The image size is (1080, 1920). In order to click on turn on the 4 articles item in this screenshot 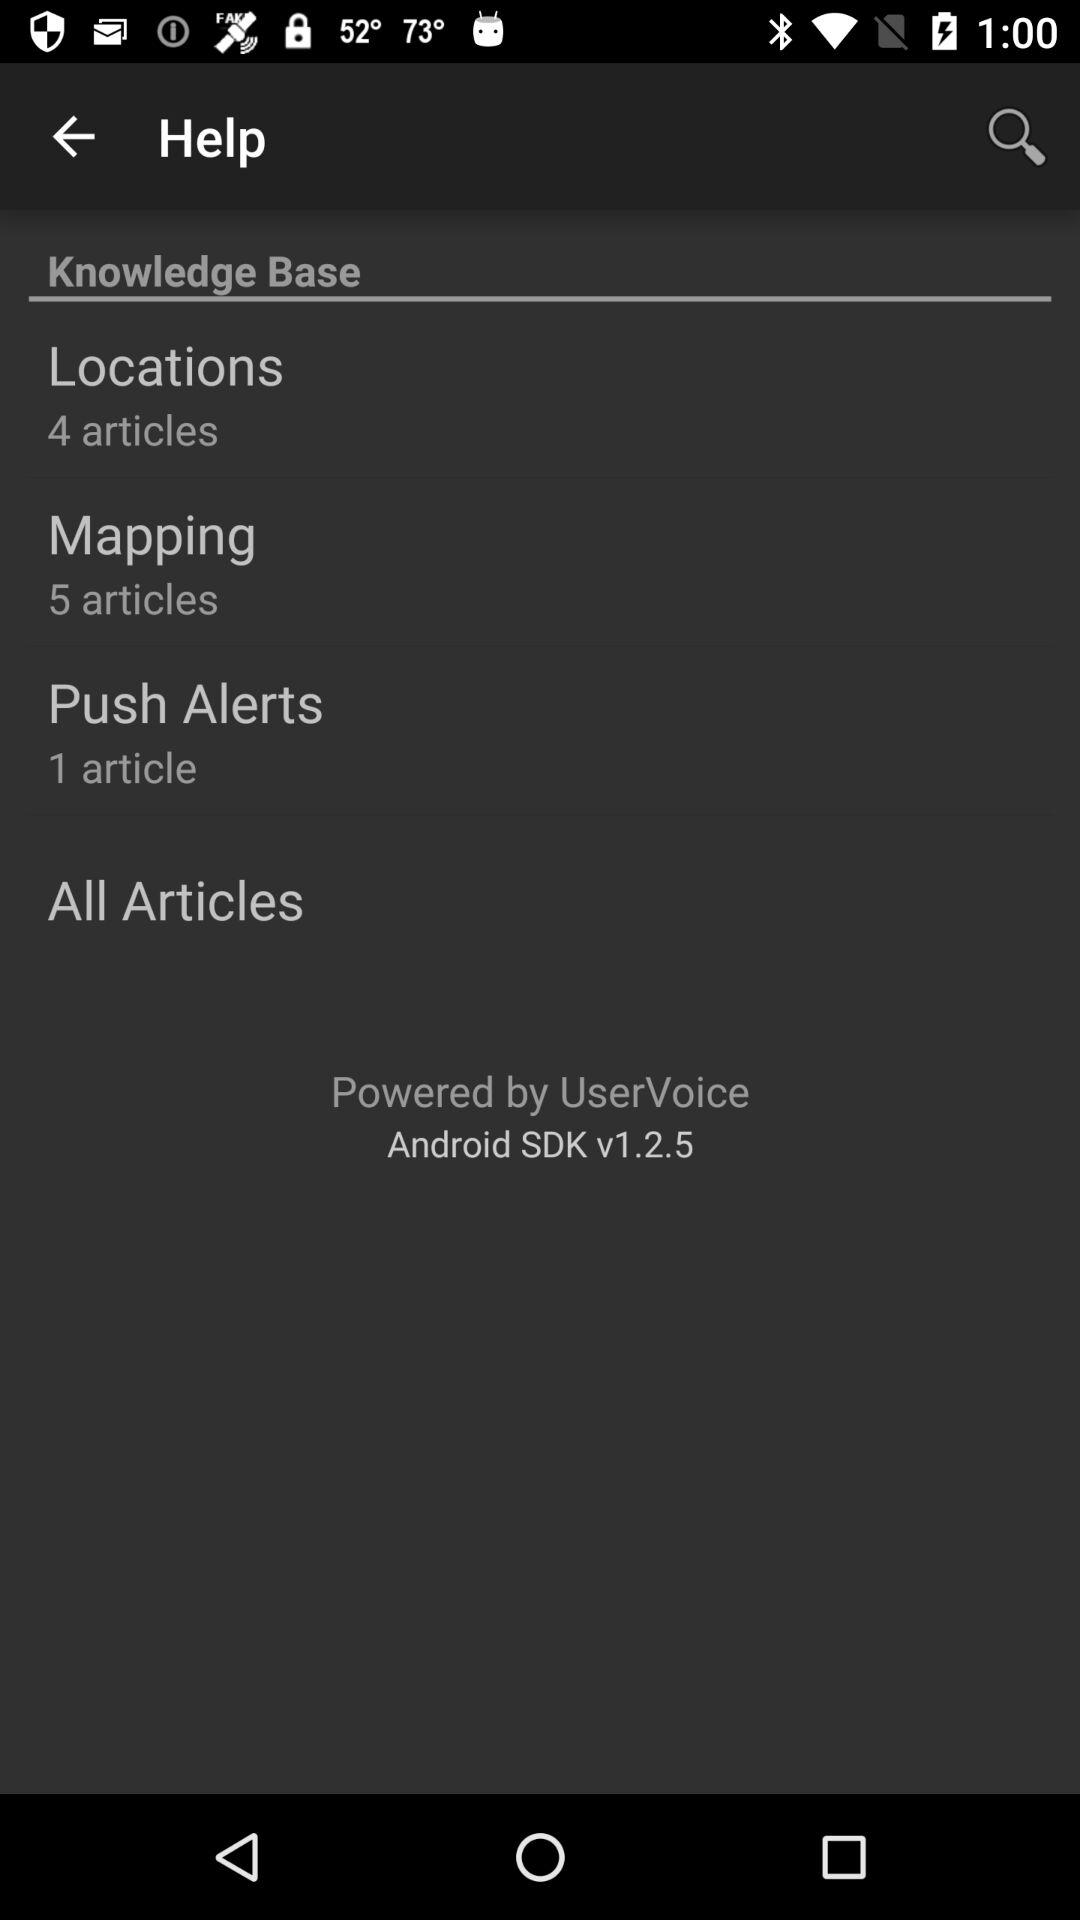, I will do `click(132, 428)`.